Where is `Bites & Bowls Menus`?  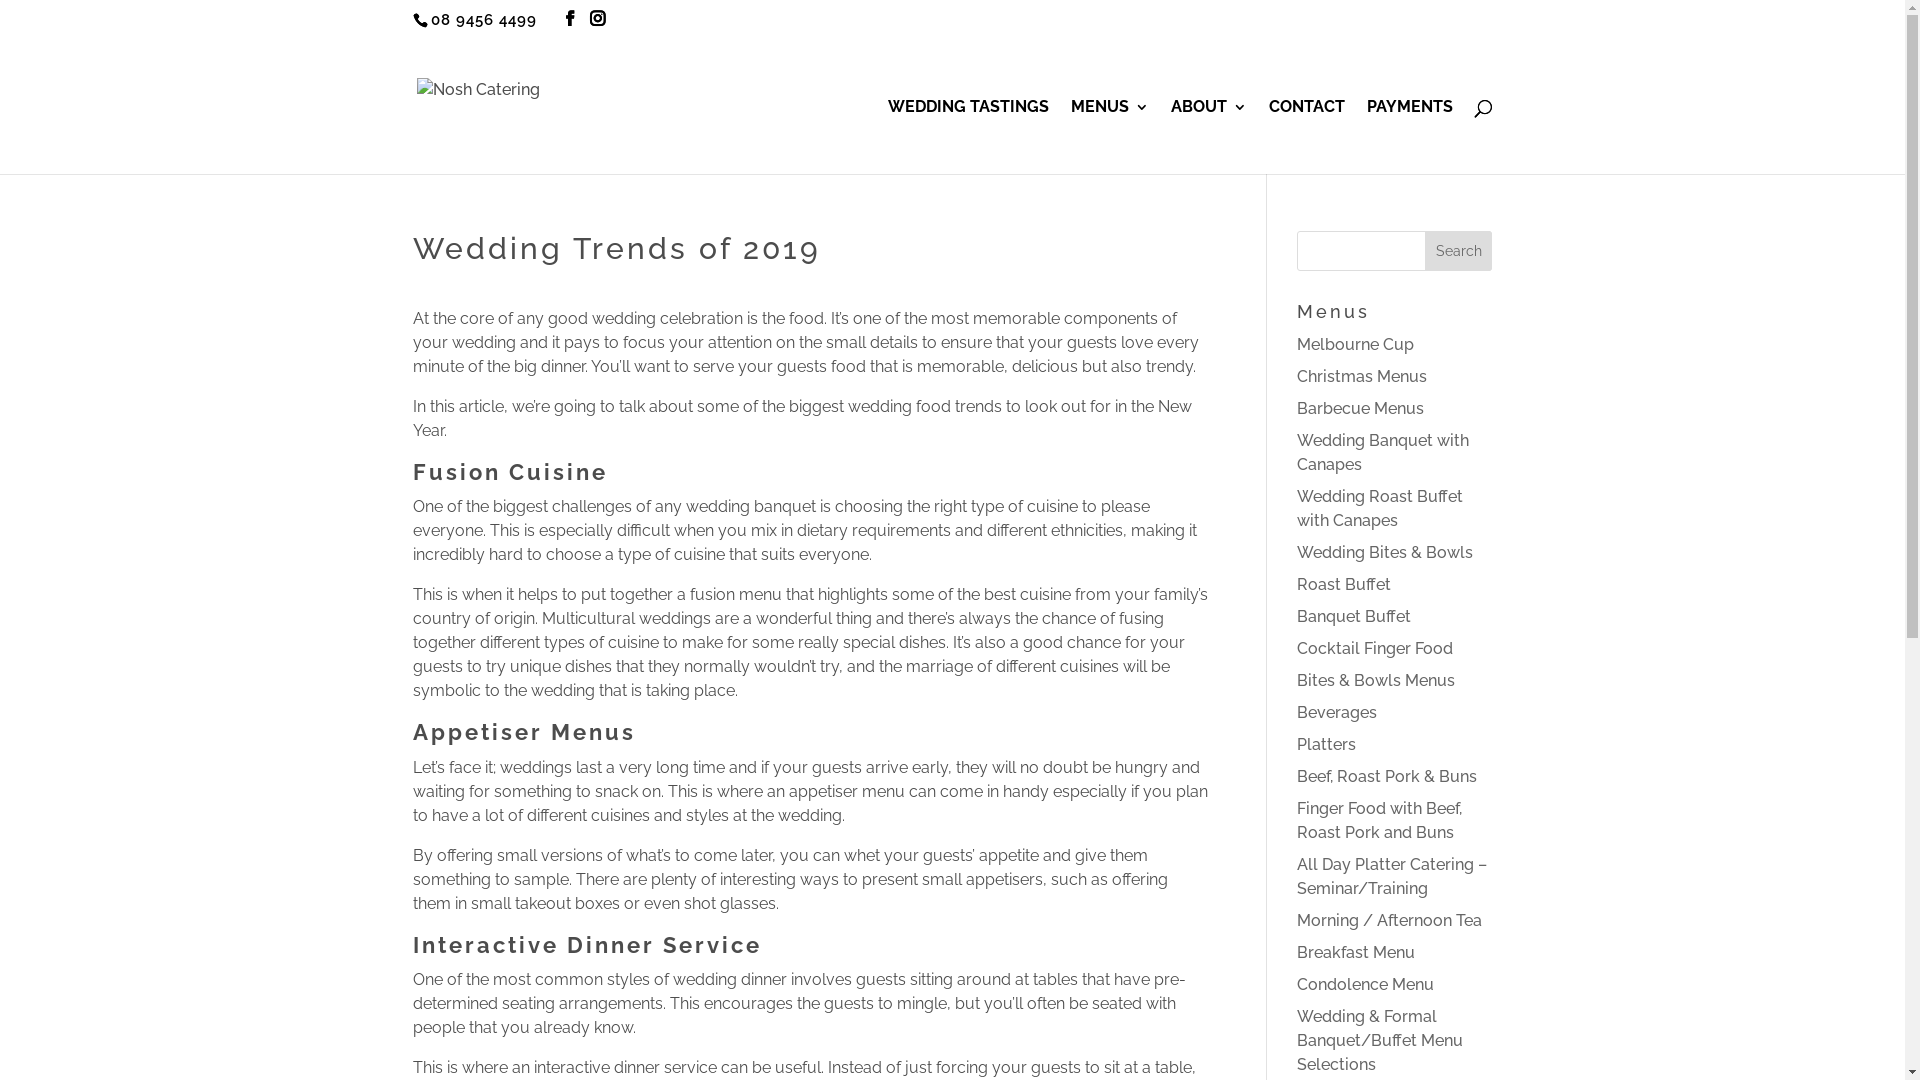 Bites & Bowls Menus is located at coordinates (1376, 680).